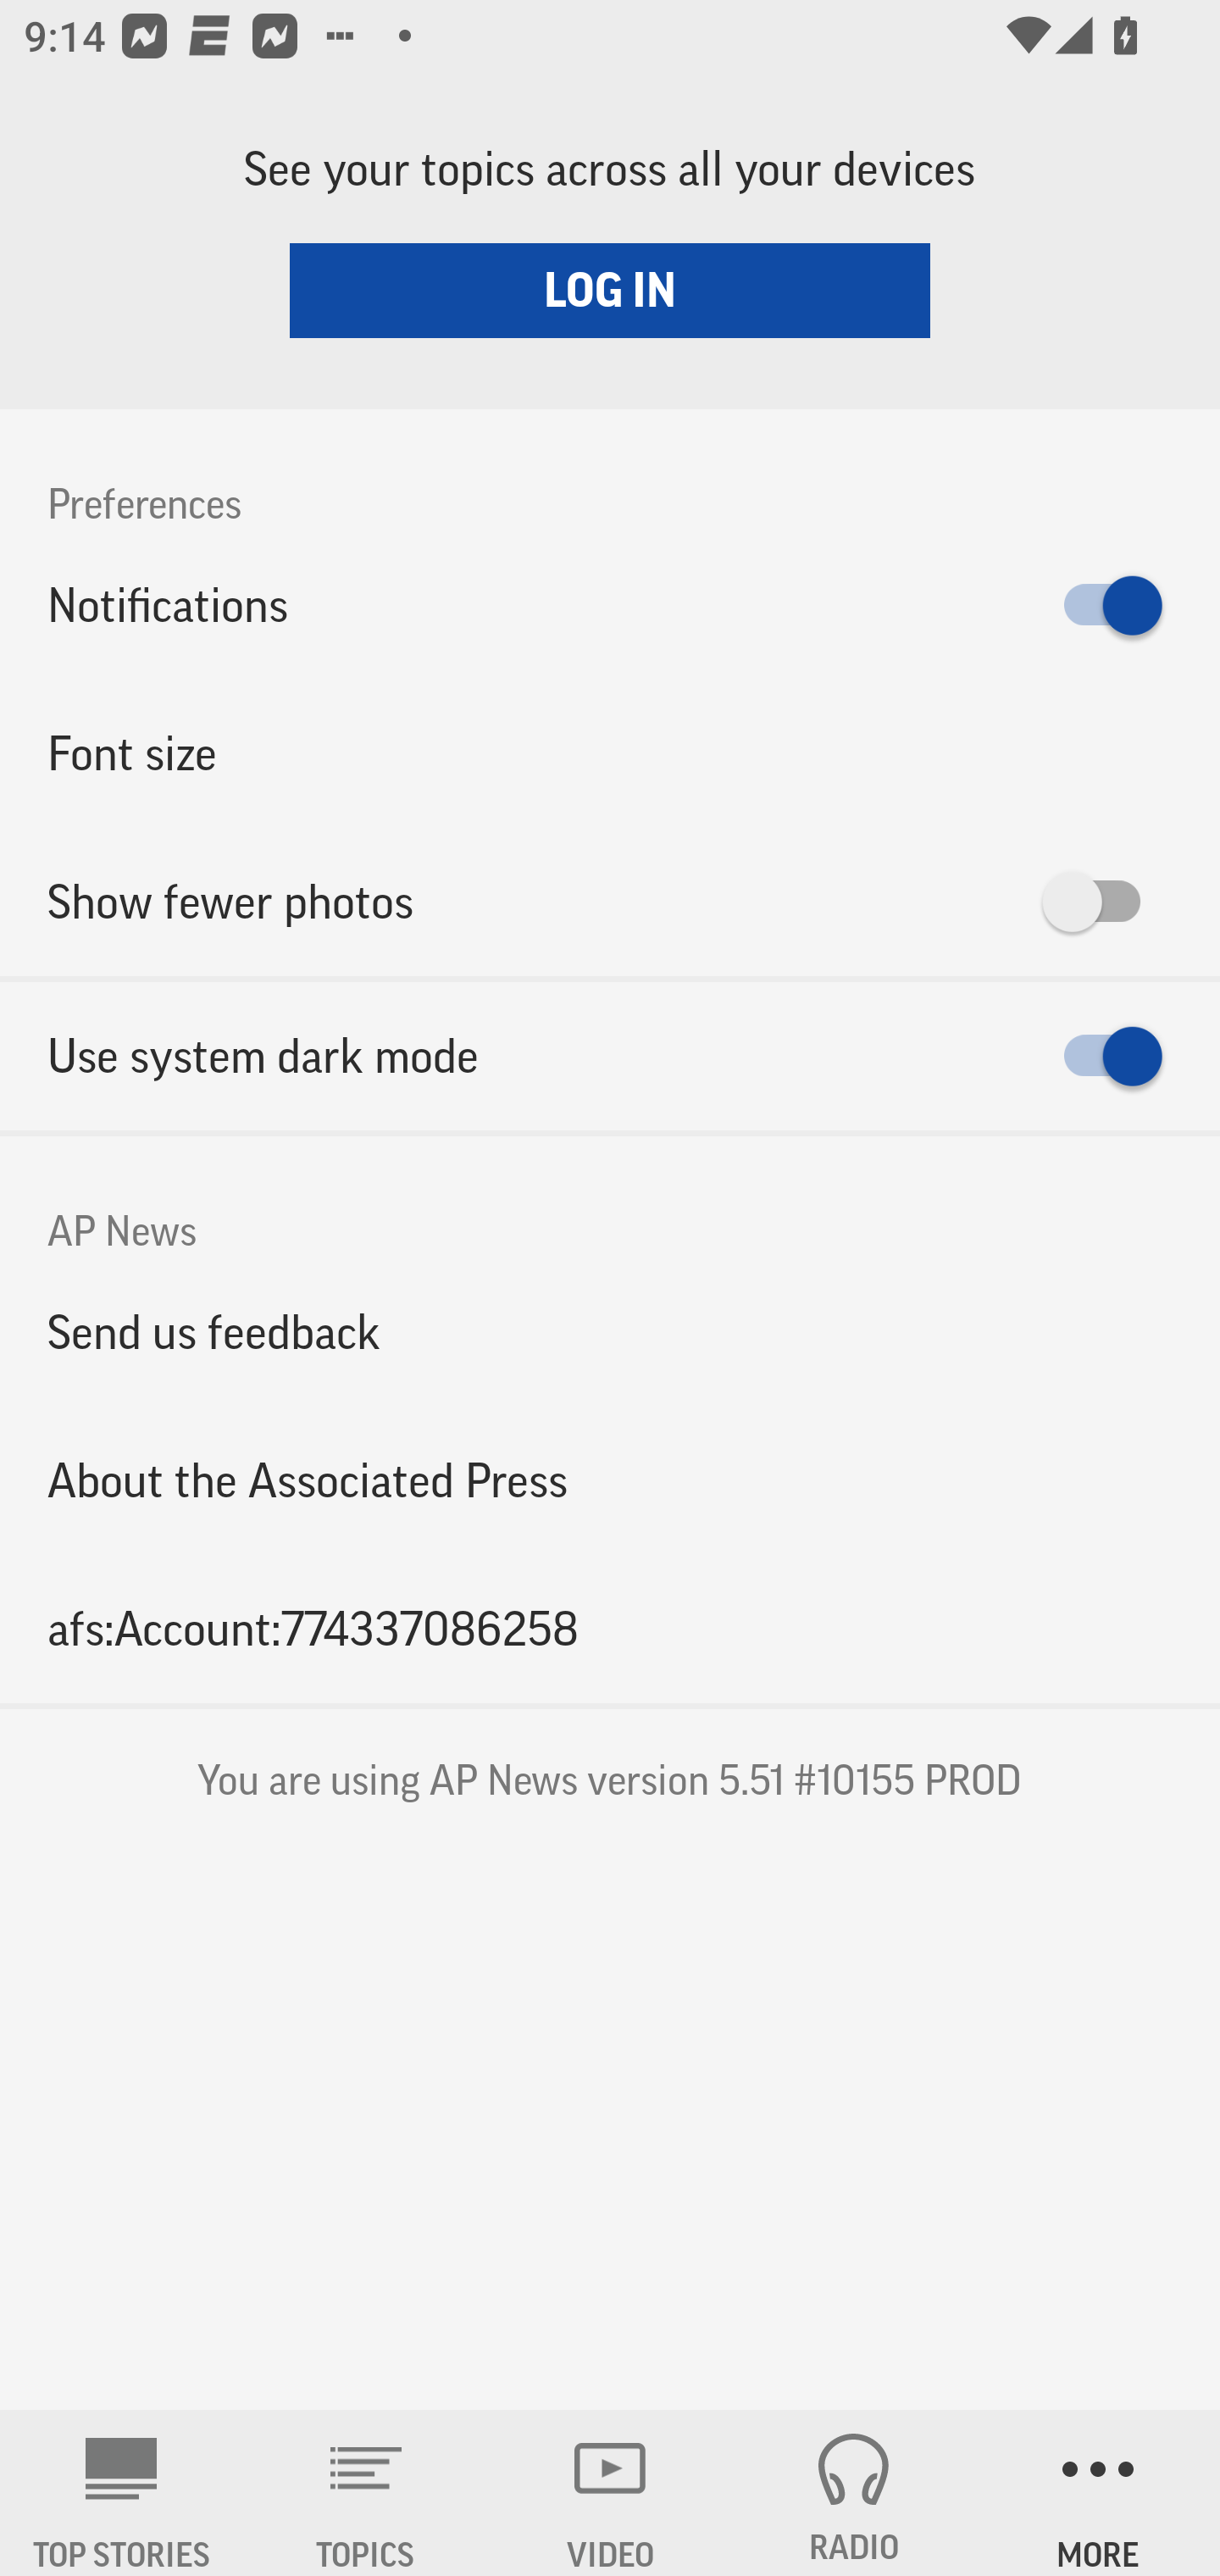 This screenshot has height=2576, width=1220. What do you see at coordinates (610, 1331) in the screenshot?
I see `Send us feedback` at bounding box center [610, 1331].